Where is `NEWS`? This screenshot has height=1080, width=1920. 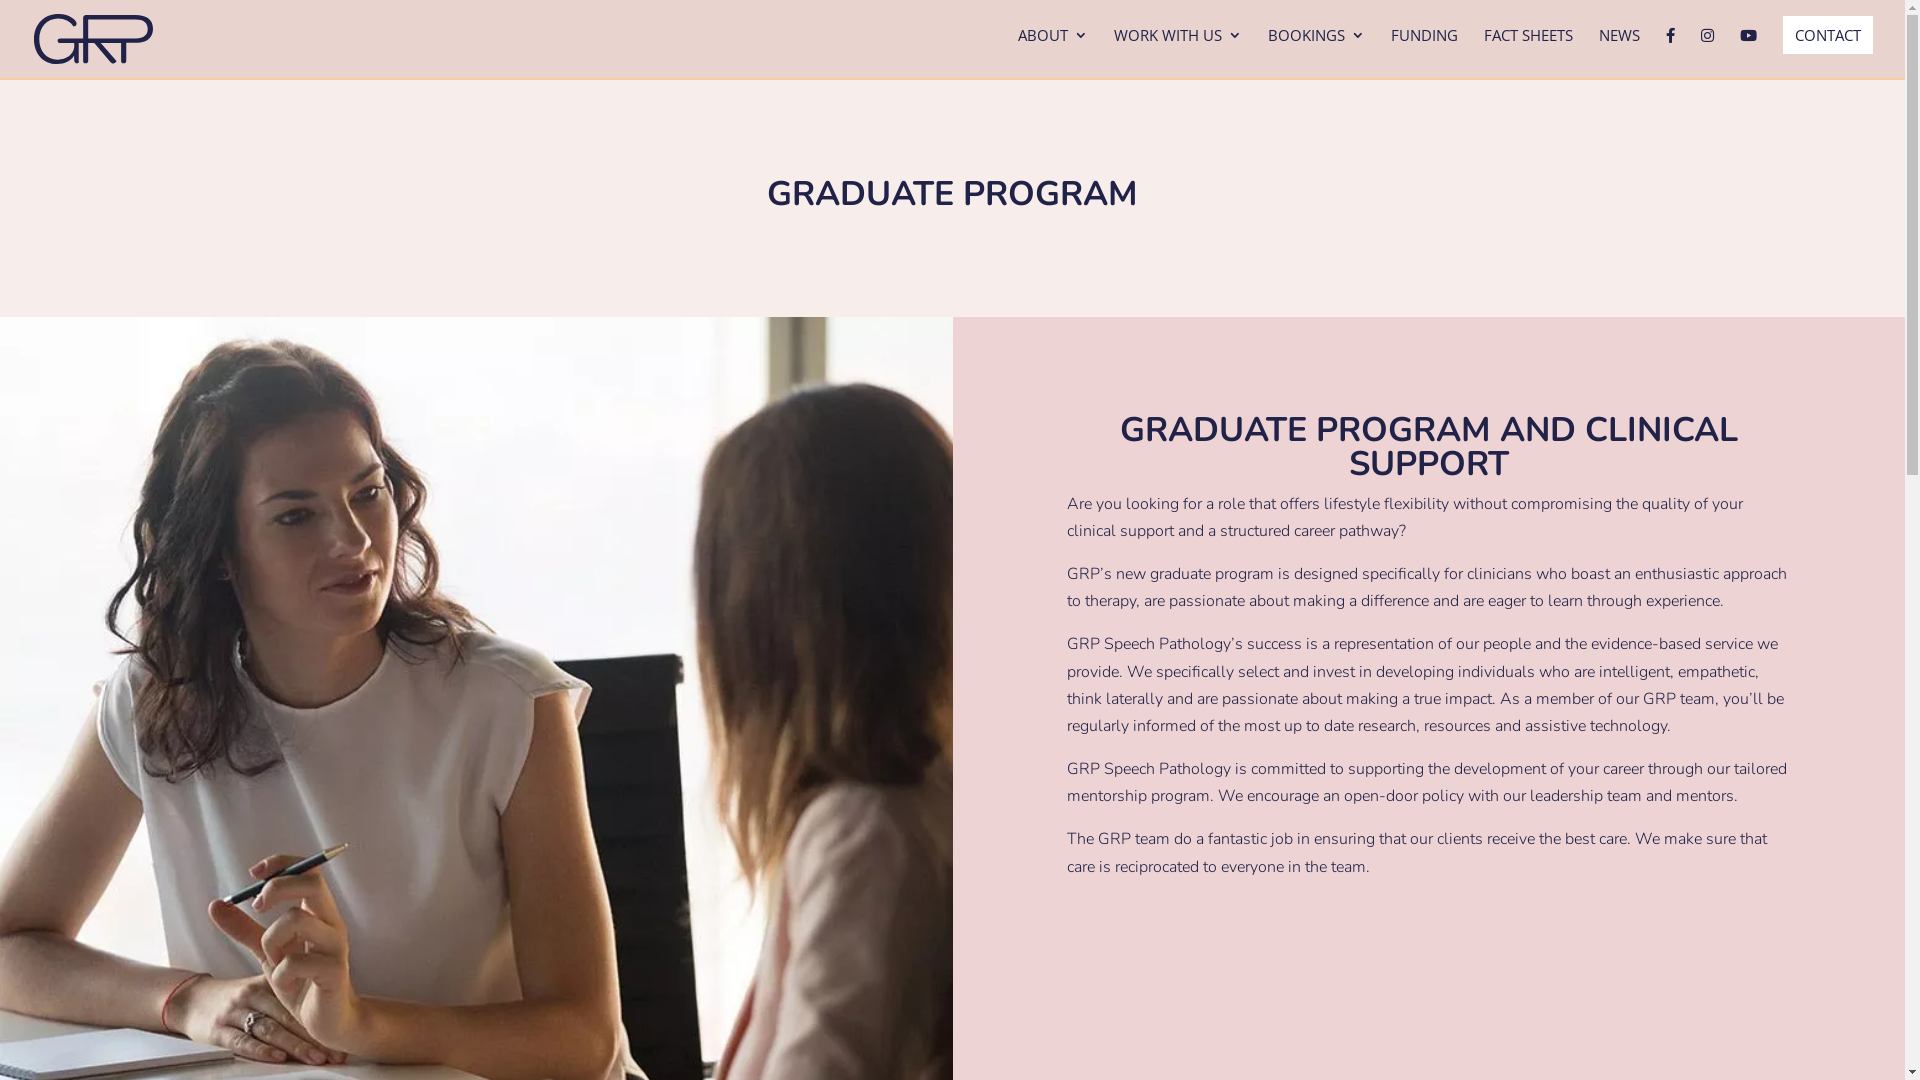 NEWS is located at coordinates (1620, 52).